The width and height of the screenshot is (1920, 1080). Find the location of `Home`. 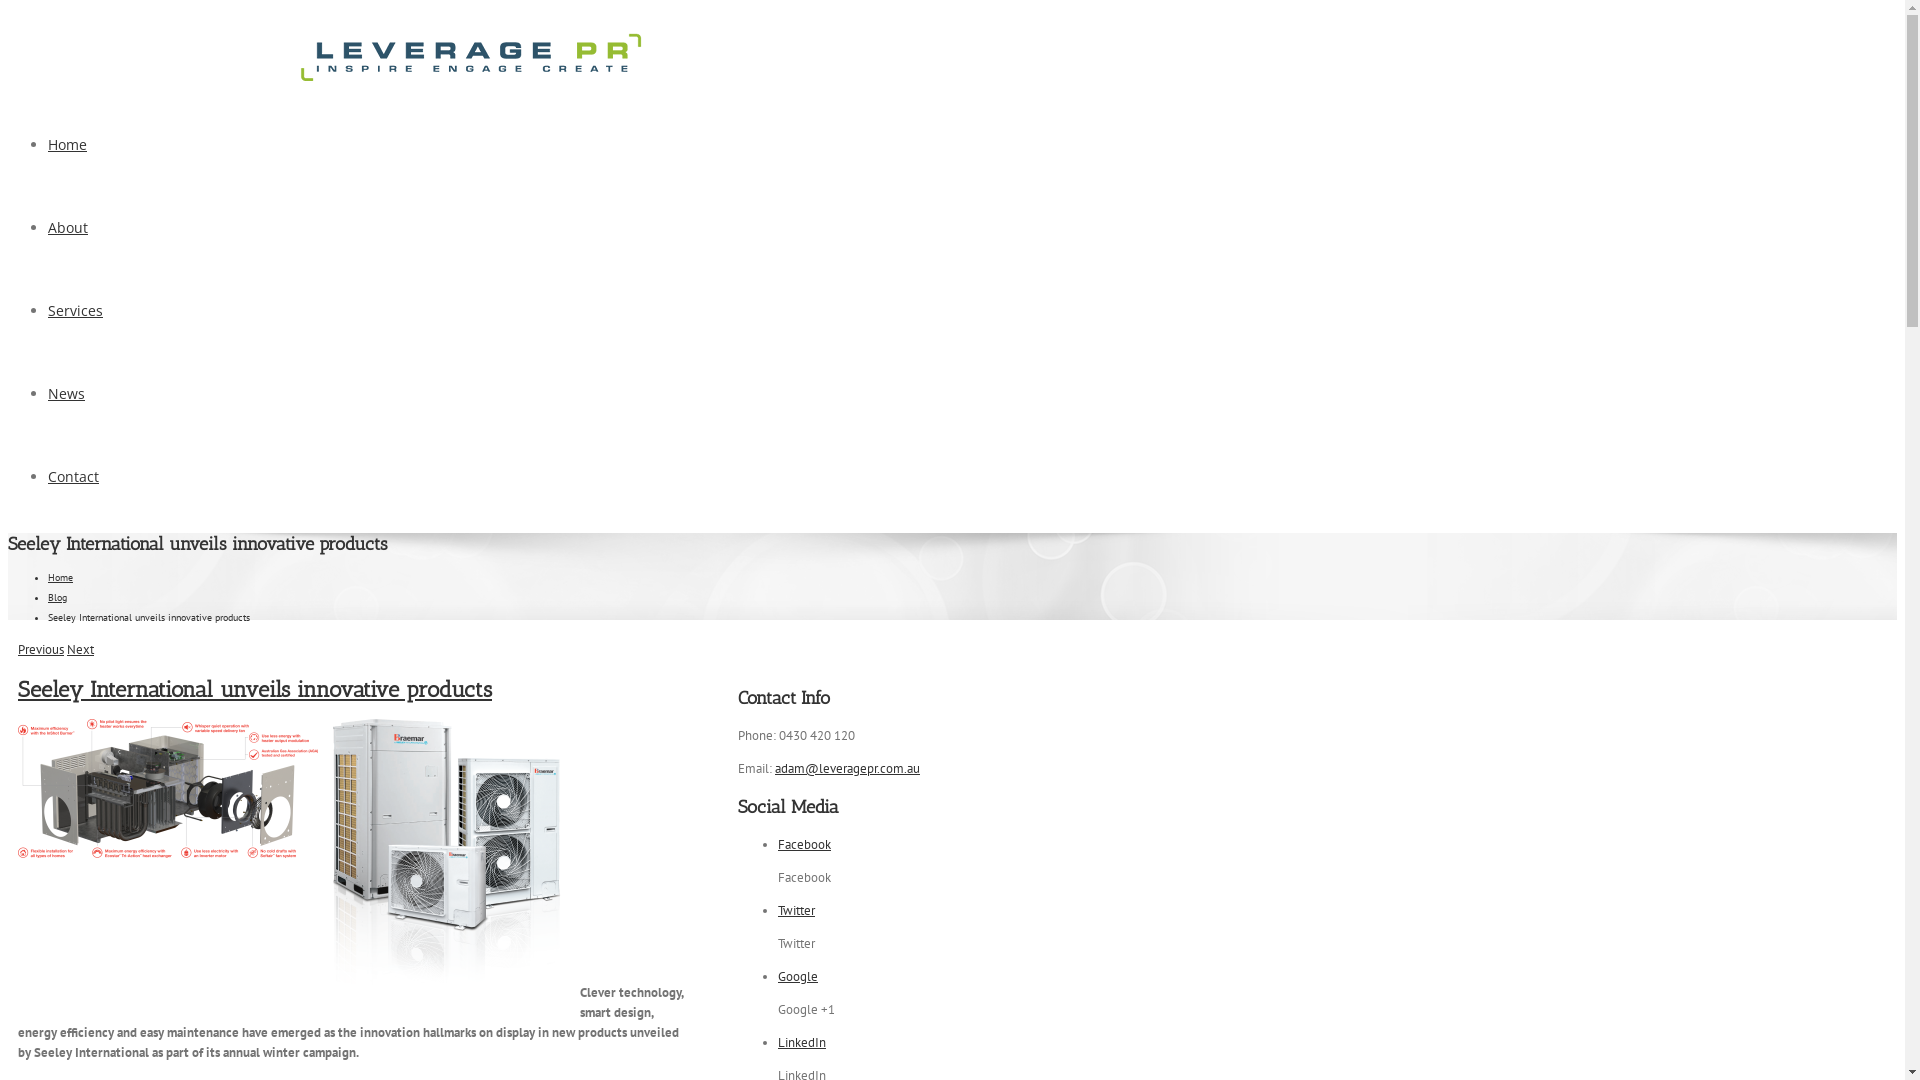

Home is located at coordinates (60, 578).